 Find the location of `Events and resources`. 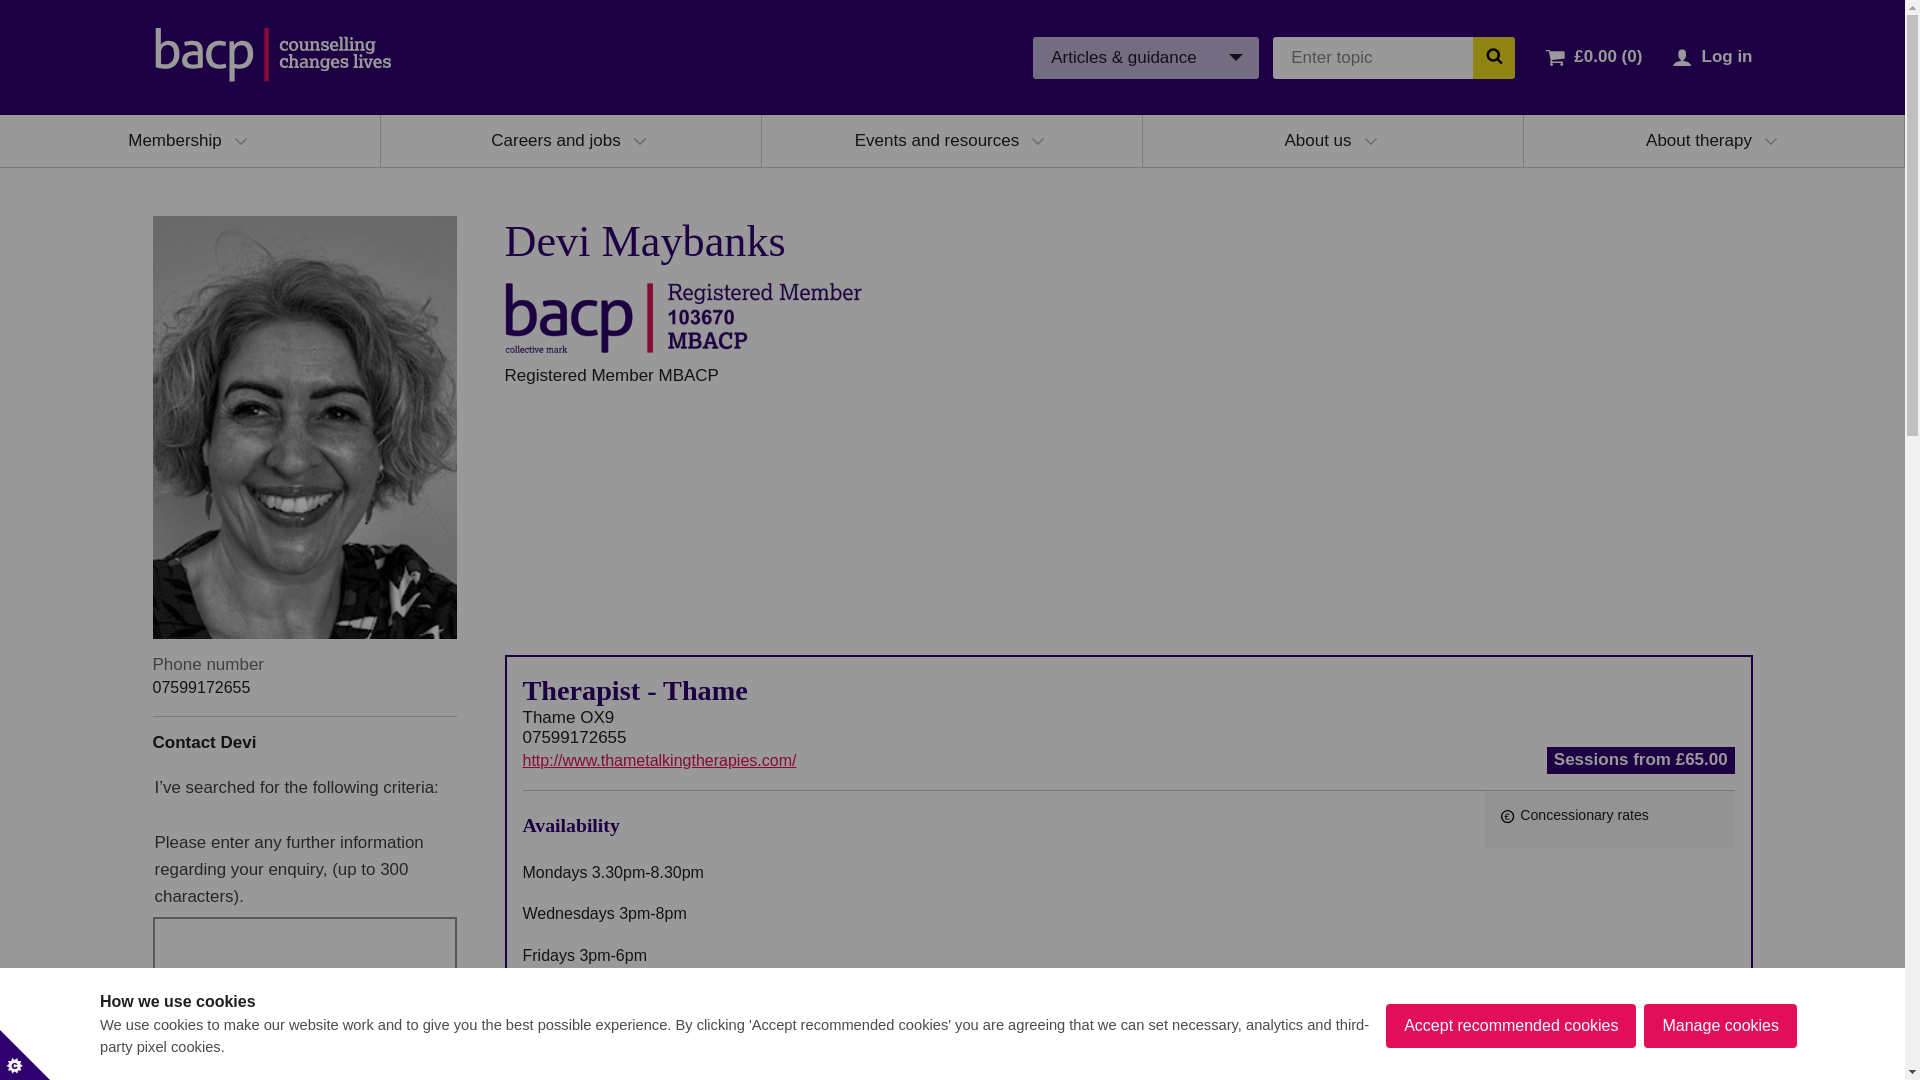

Events and resources is located at coordinates (936, 140).